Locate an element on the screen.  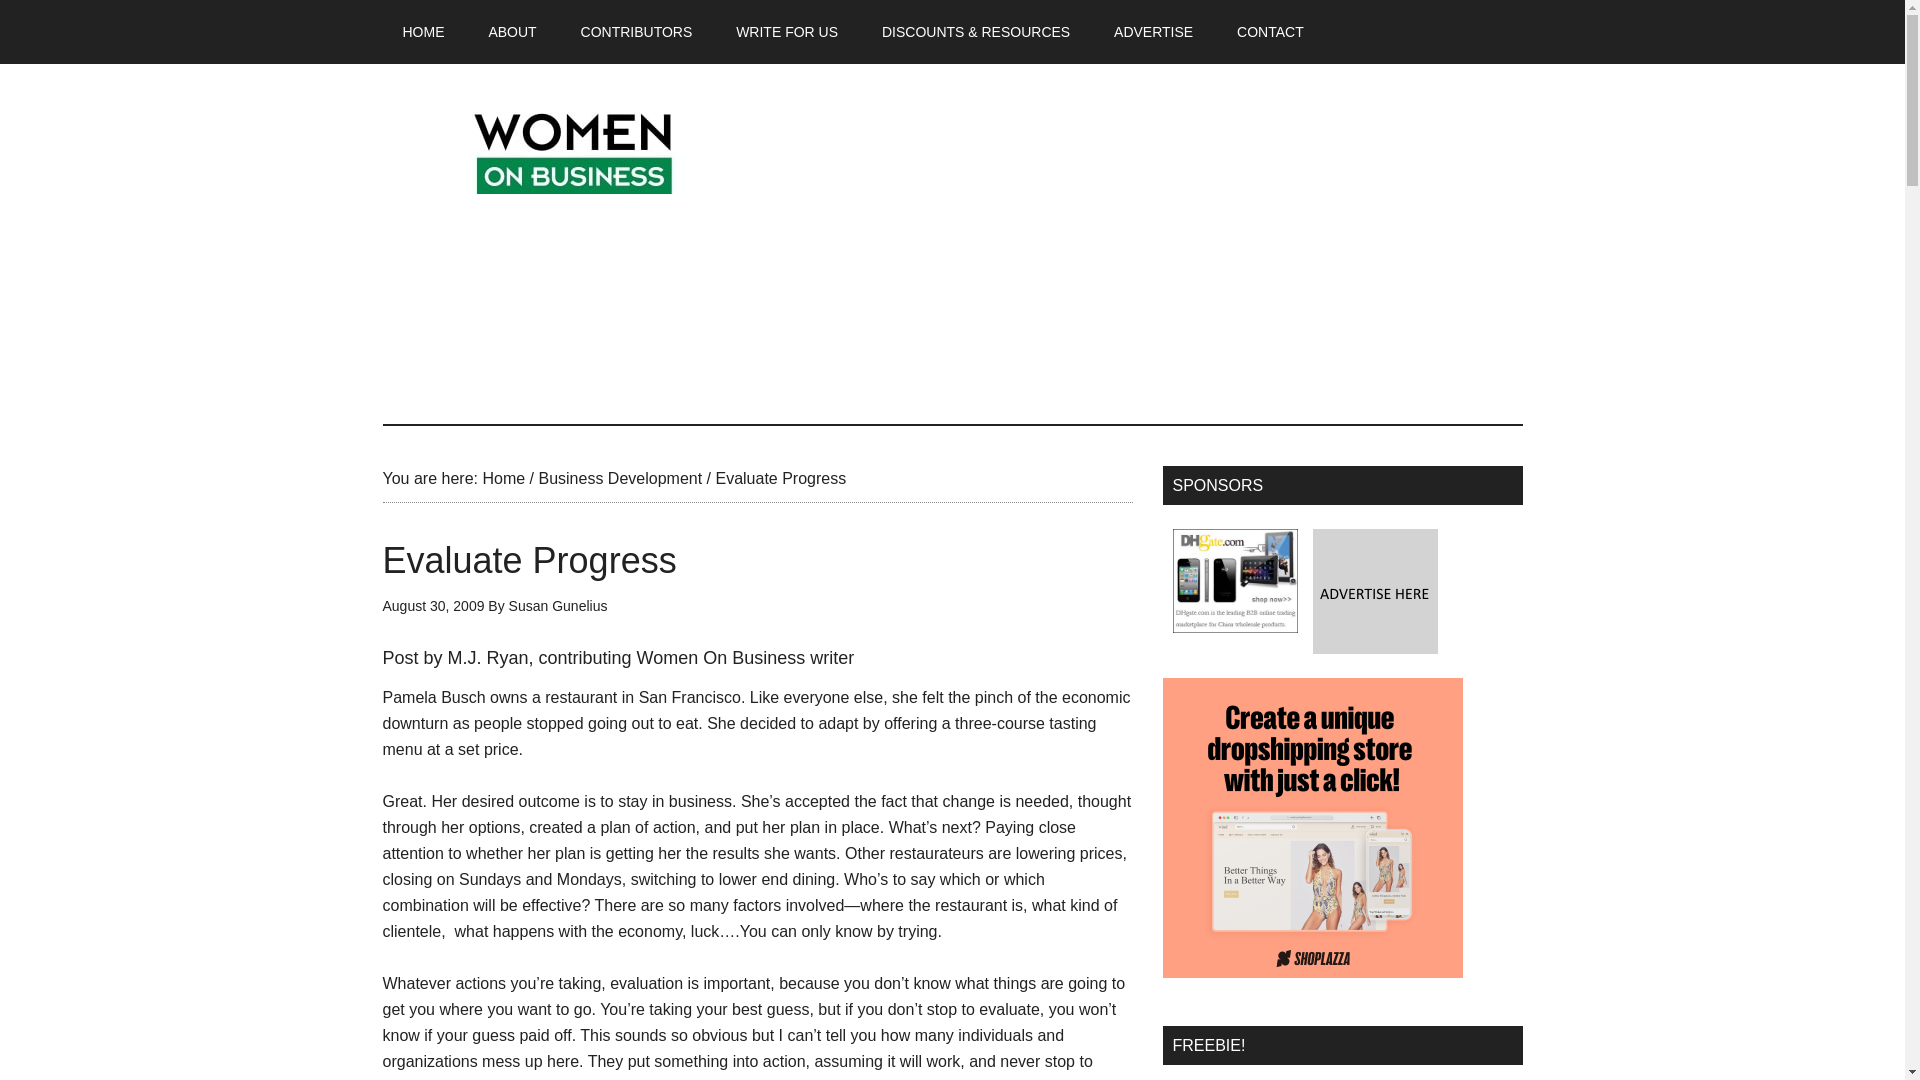
WRITE FOR US is located at coordinates (787, 32).